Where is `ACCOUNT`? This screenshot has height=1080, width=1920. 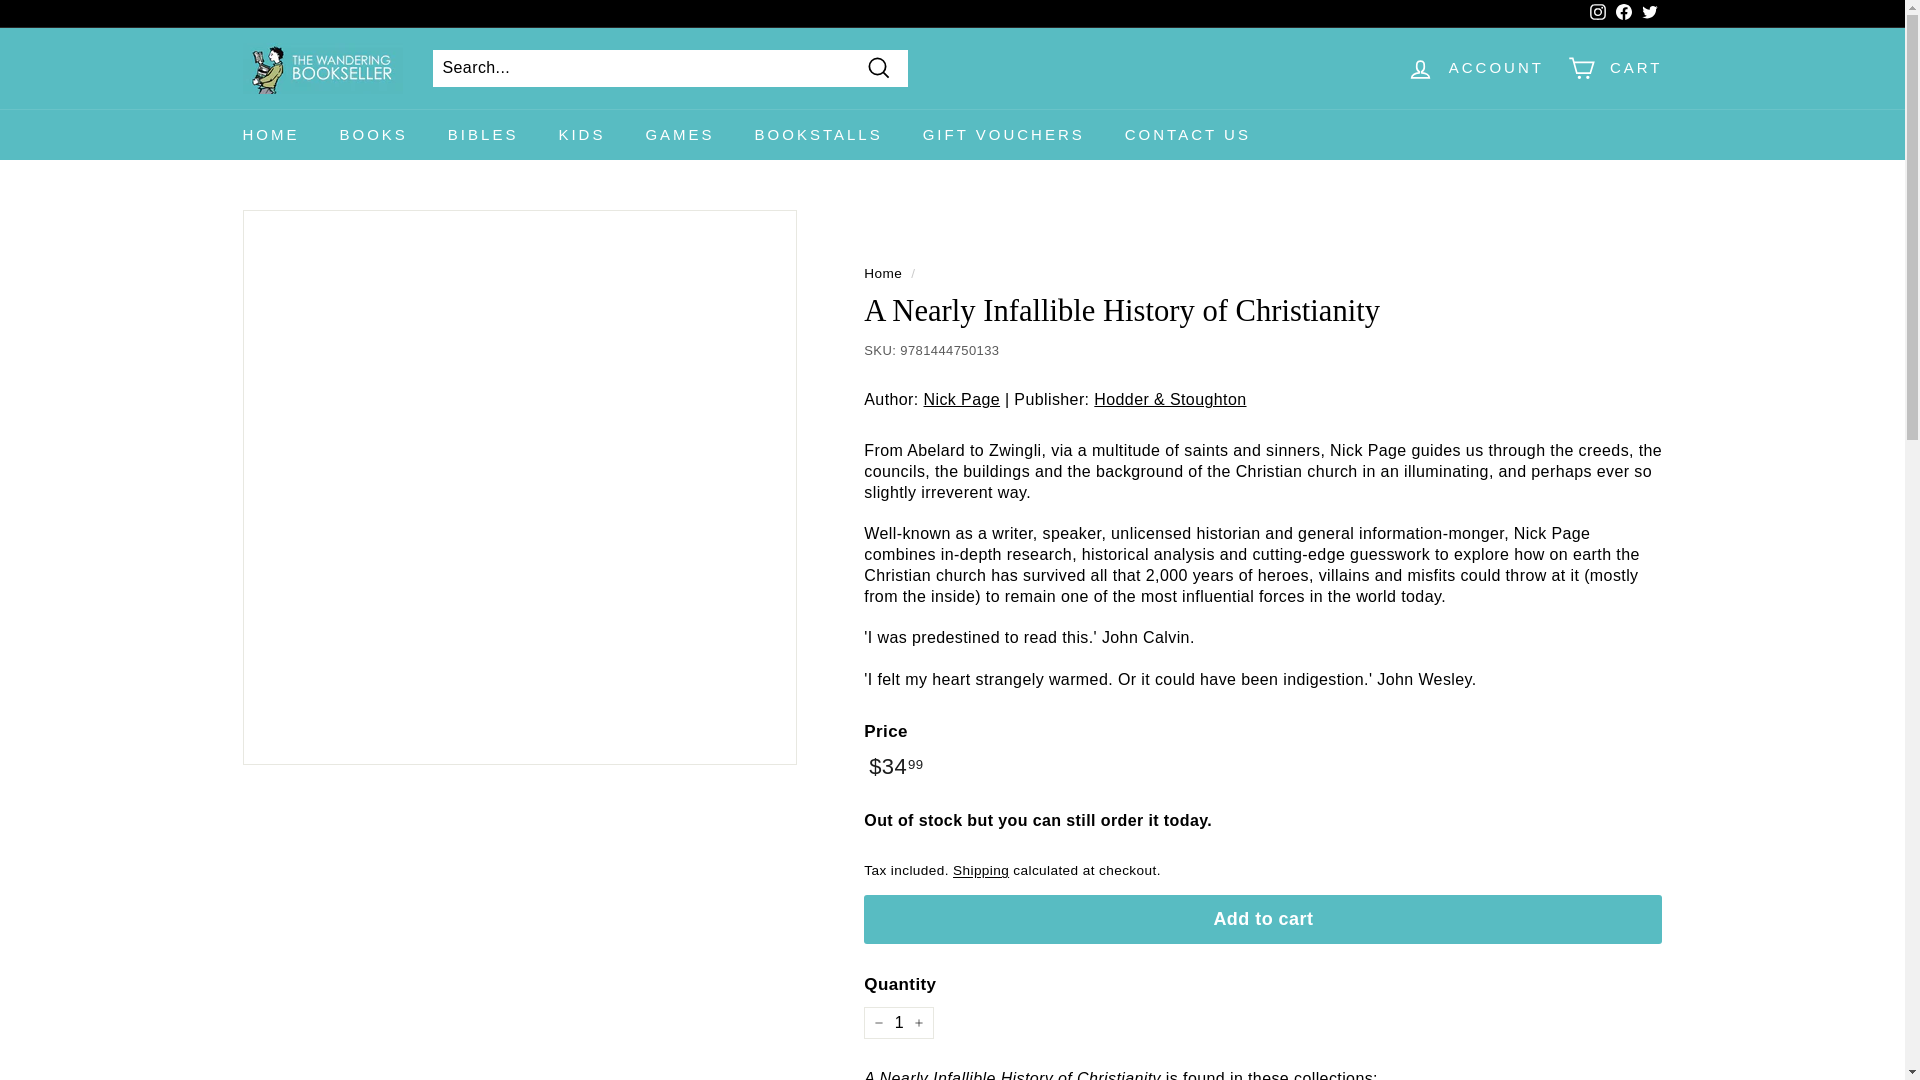 ACCOUNT is located at coordinates (1475, 68).